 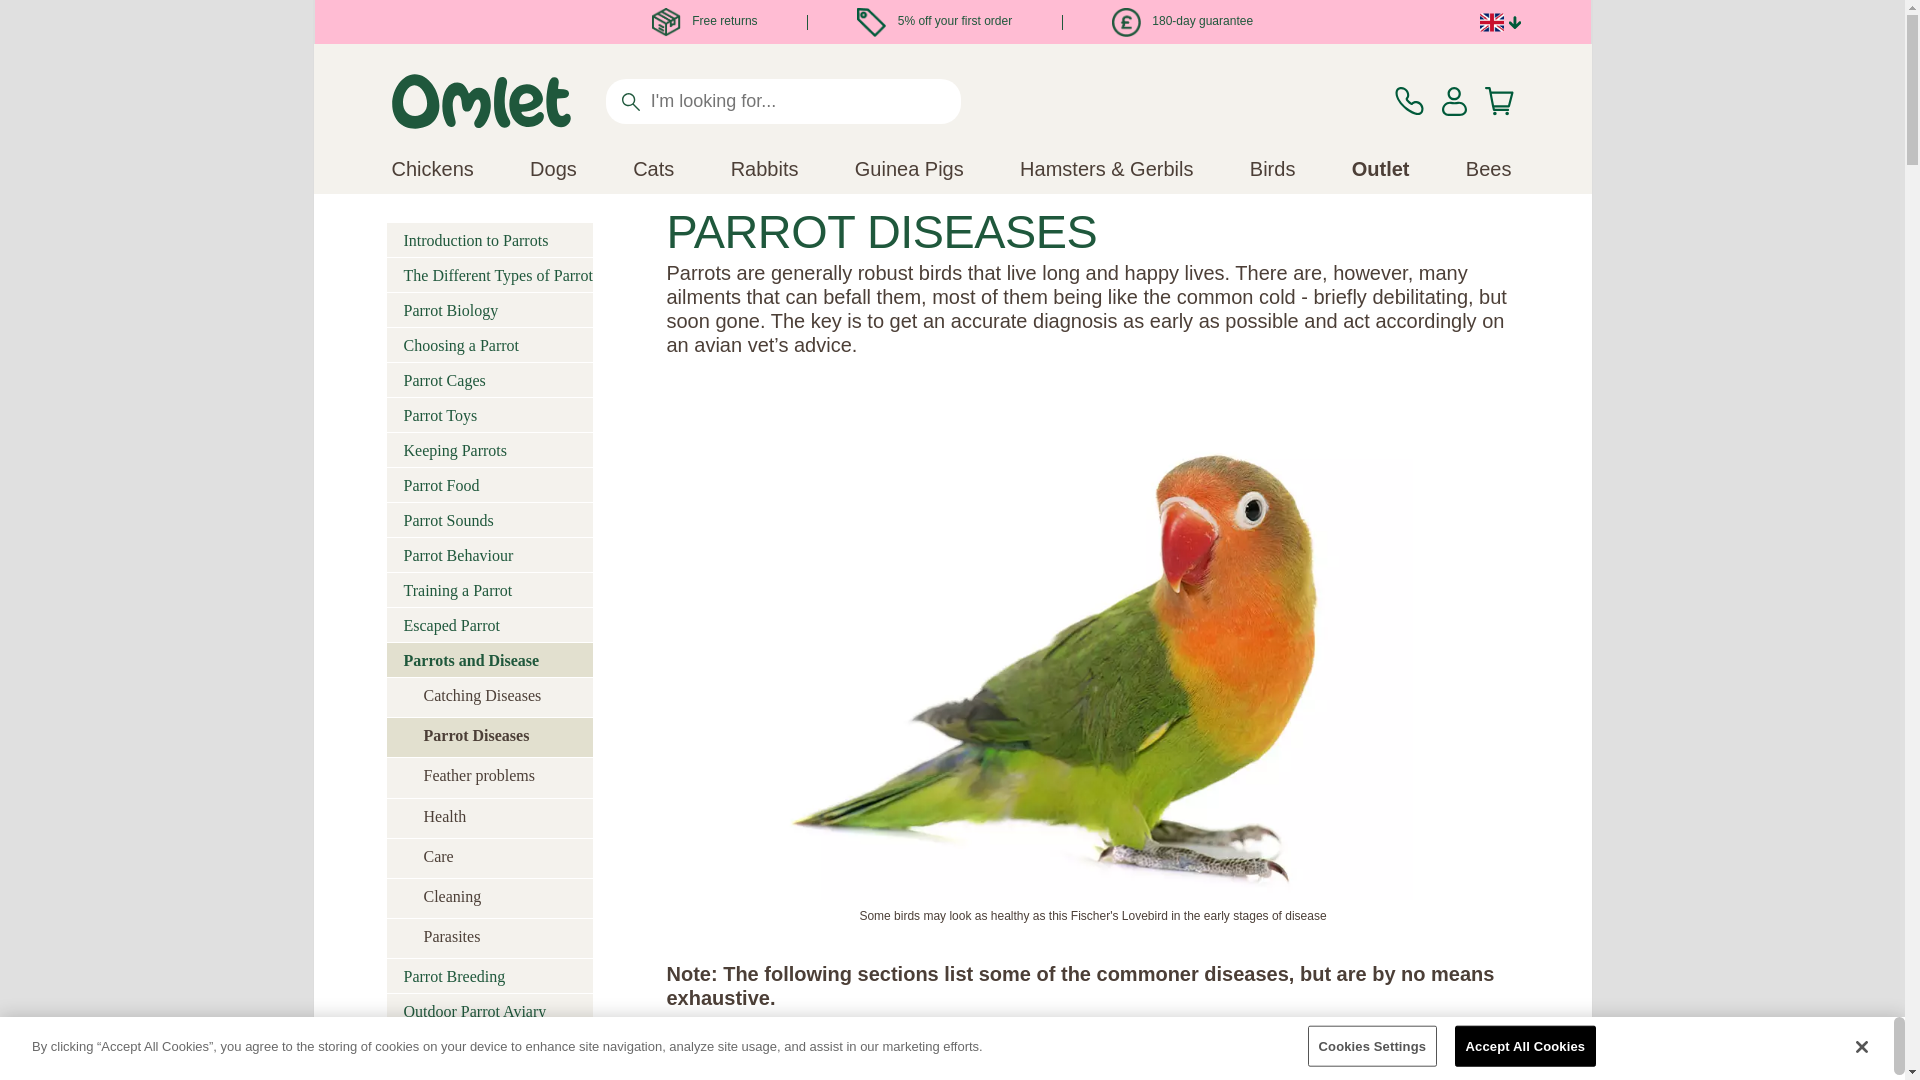 I want to click on Contact us, so click(x=1408, y=101).